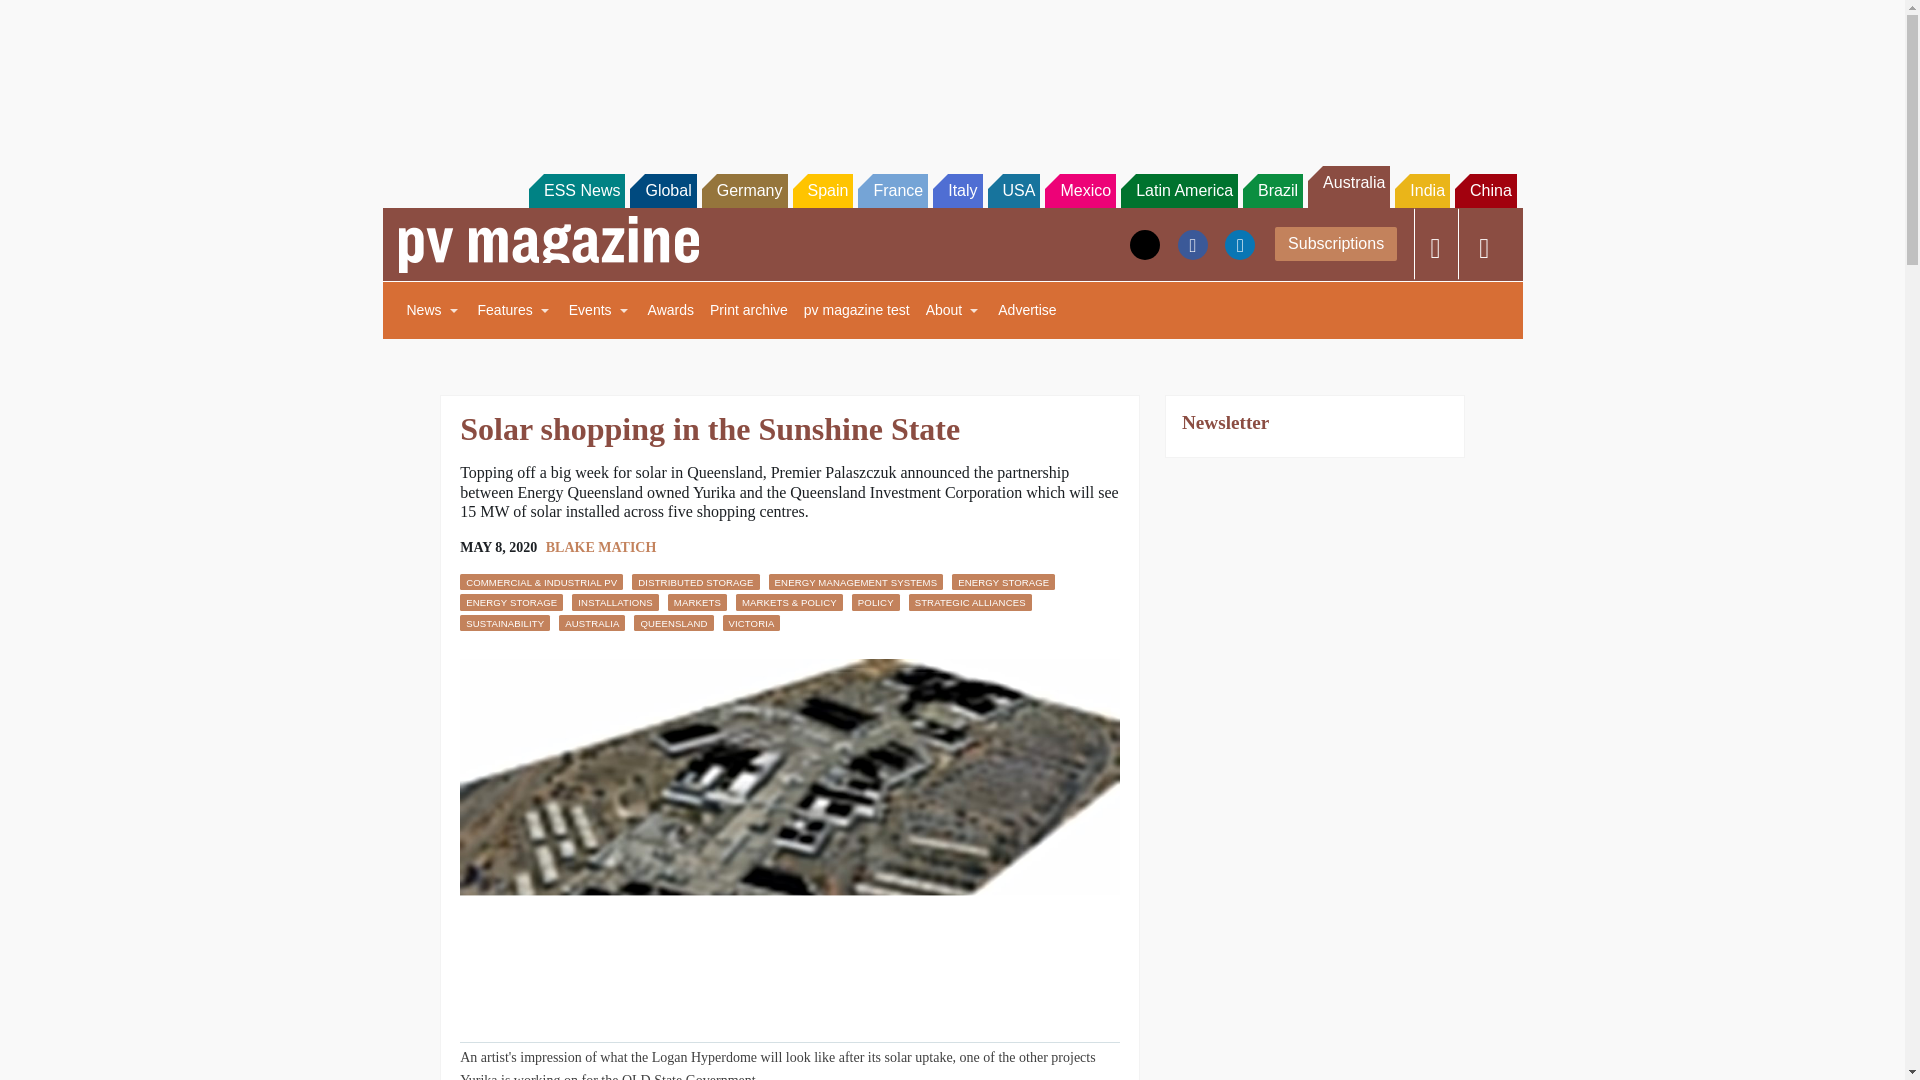 This screenshot has height=1080, width=1920. What do you see at coordinates (42, 20) in the screenshot?
I see `Search` at bounding box center [42, 20].